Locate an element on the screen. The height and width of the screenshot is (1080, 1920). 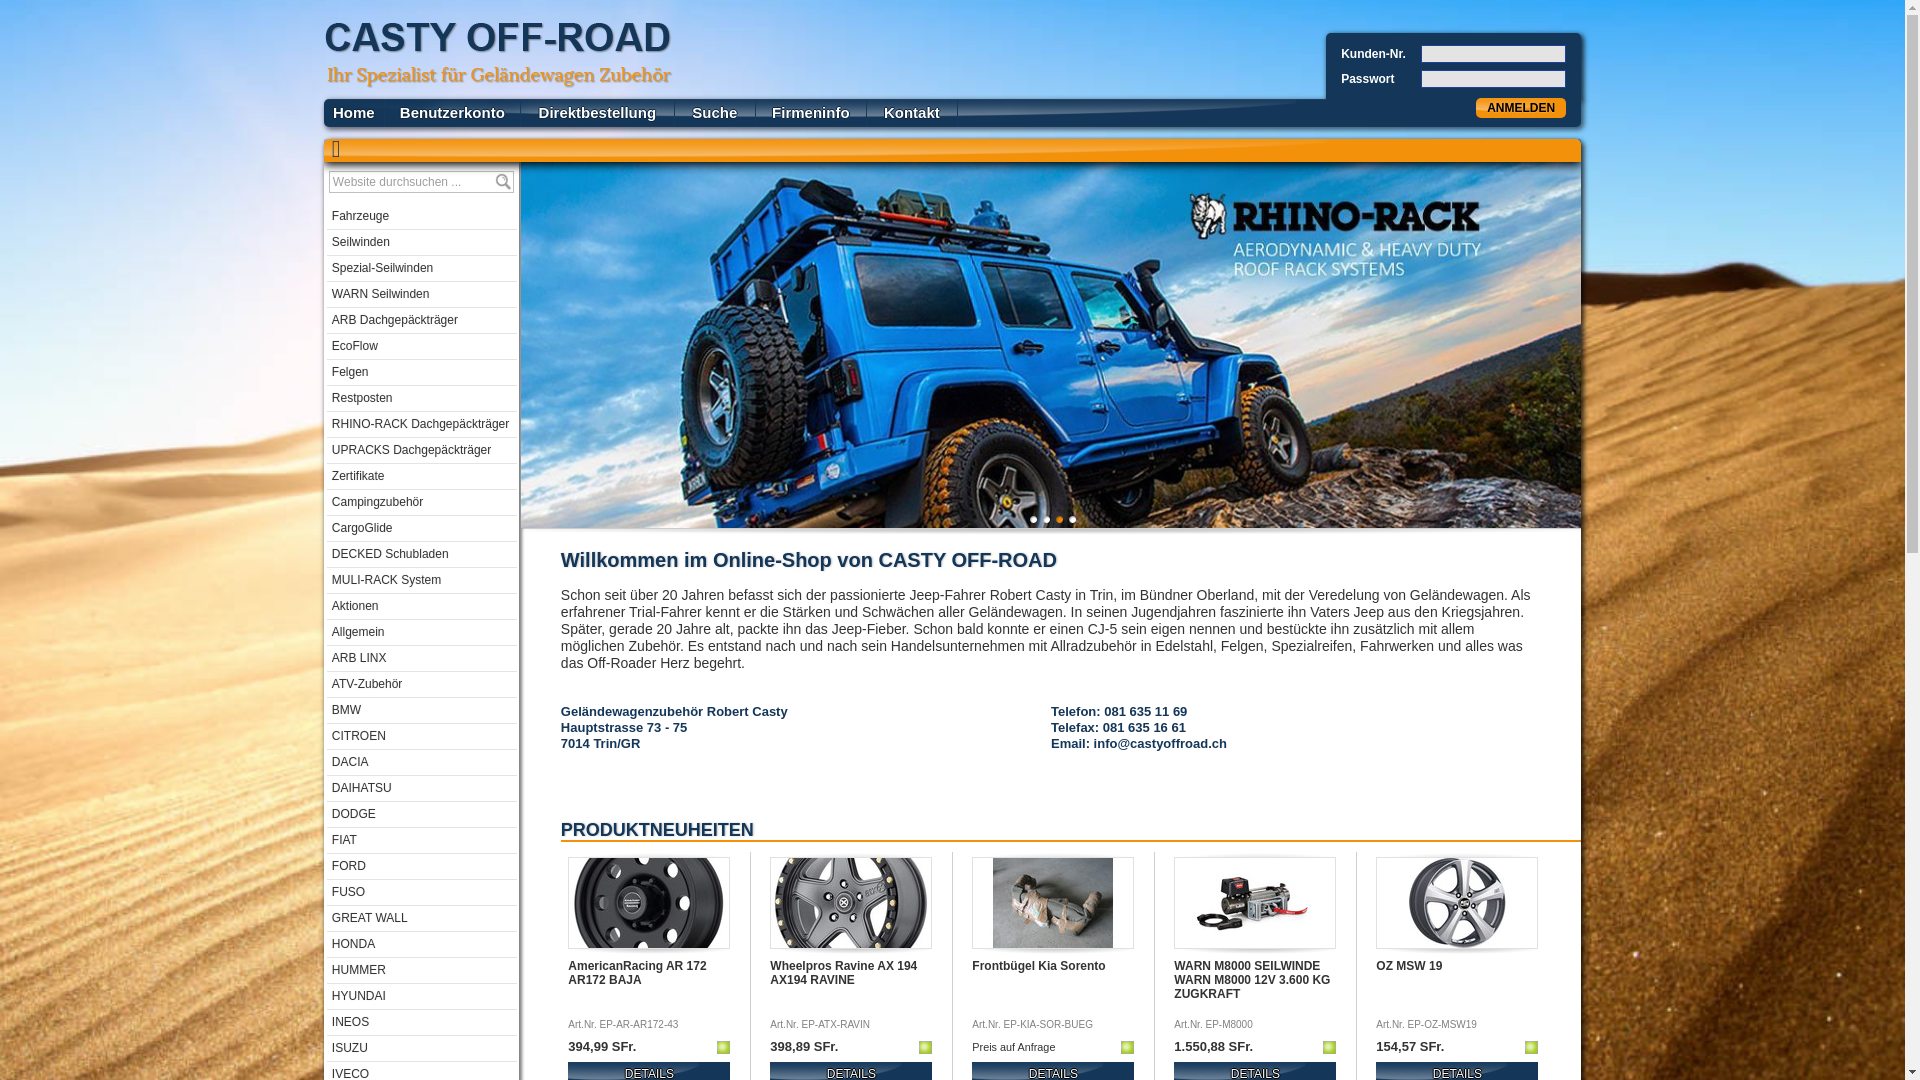
Wheelpros Ravine AX 194 AX194 RAVINE is located at coordinates (851, 989).